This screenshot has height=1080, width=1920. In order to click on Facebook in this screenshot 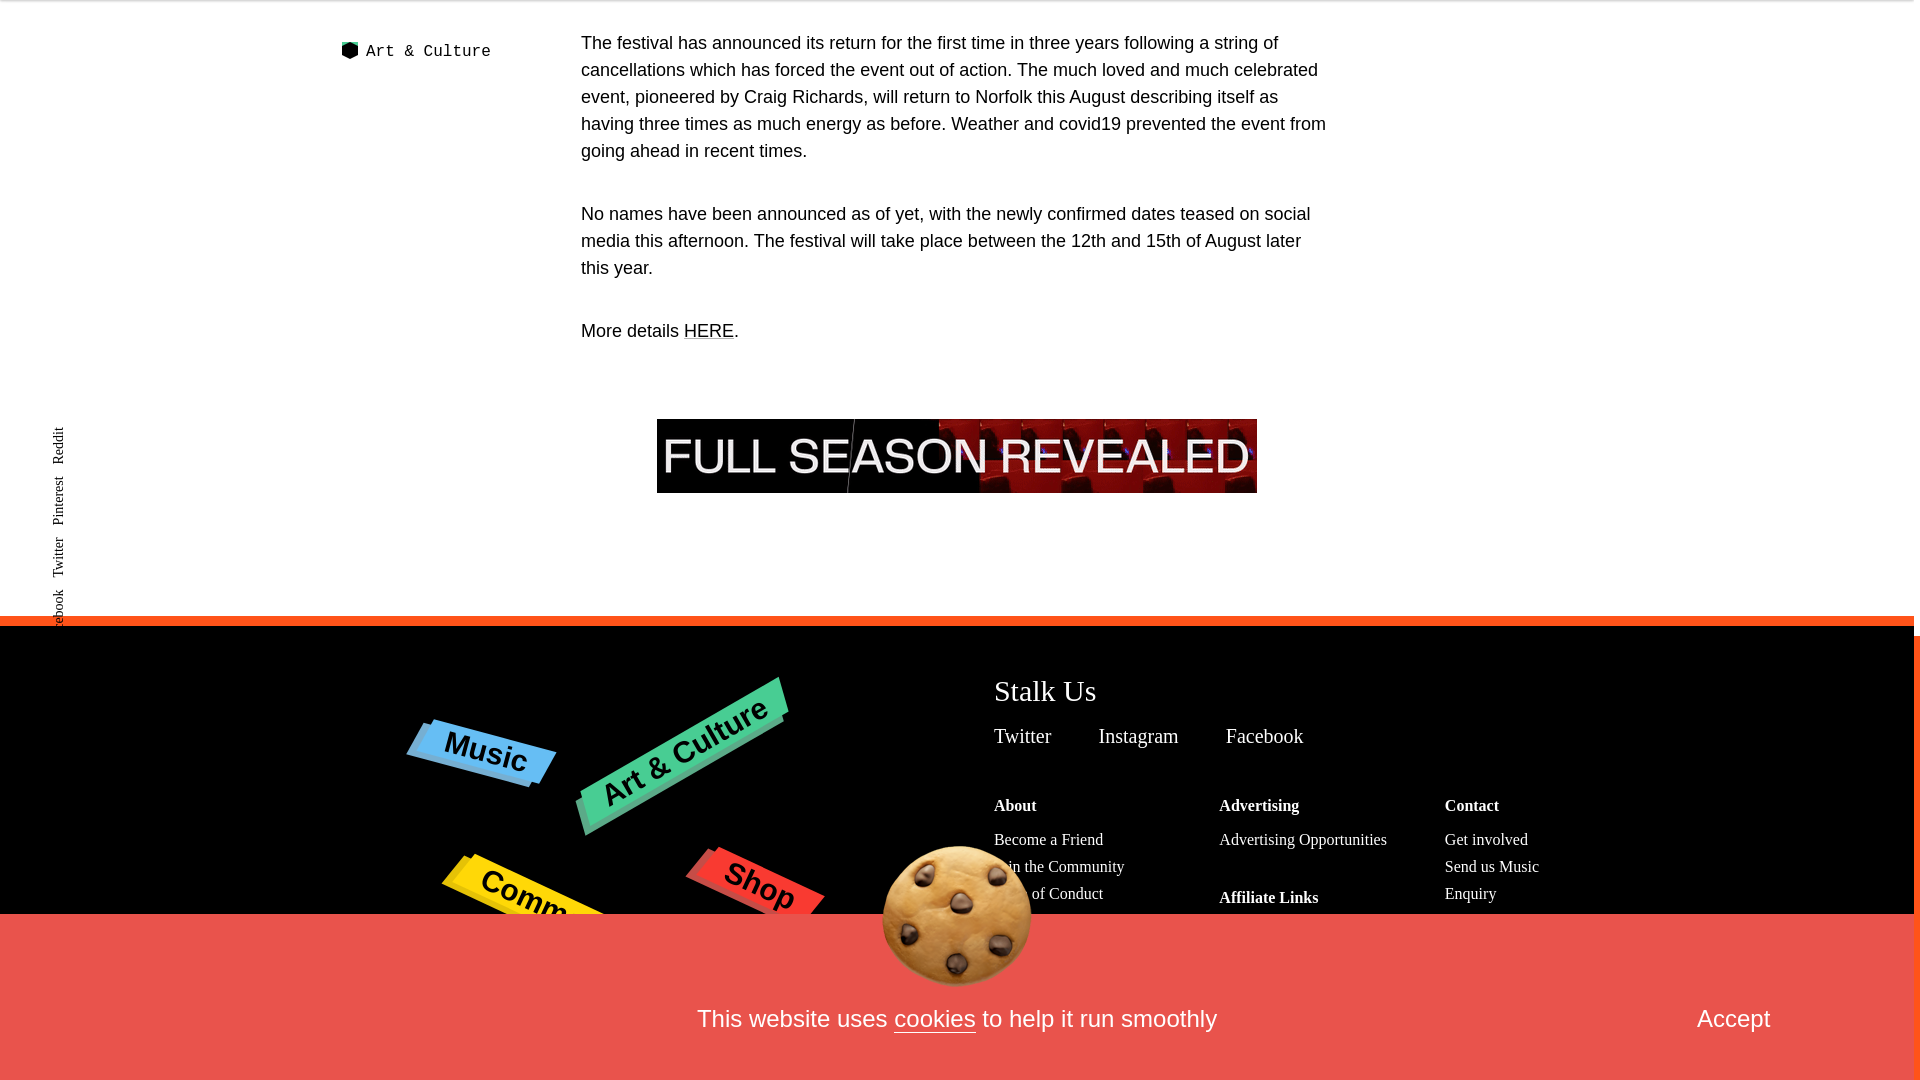, I will do `click(1270, 736)`.